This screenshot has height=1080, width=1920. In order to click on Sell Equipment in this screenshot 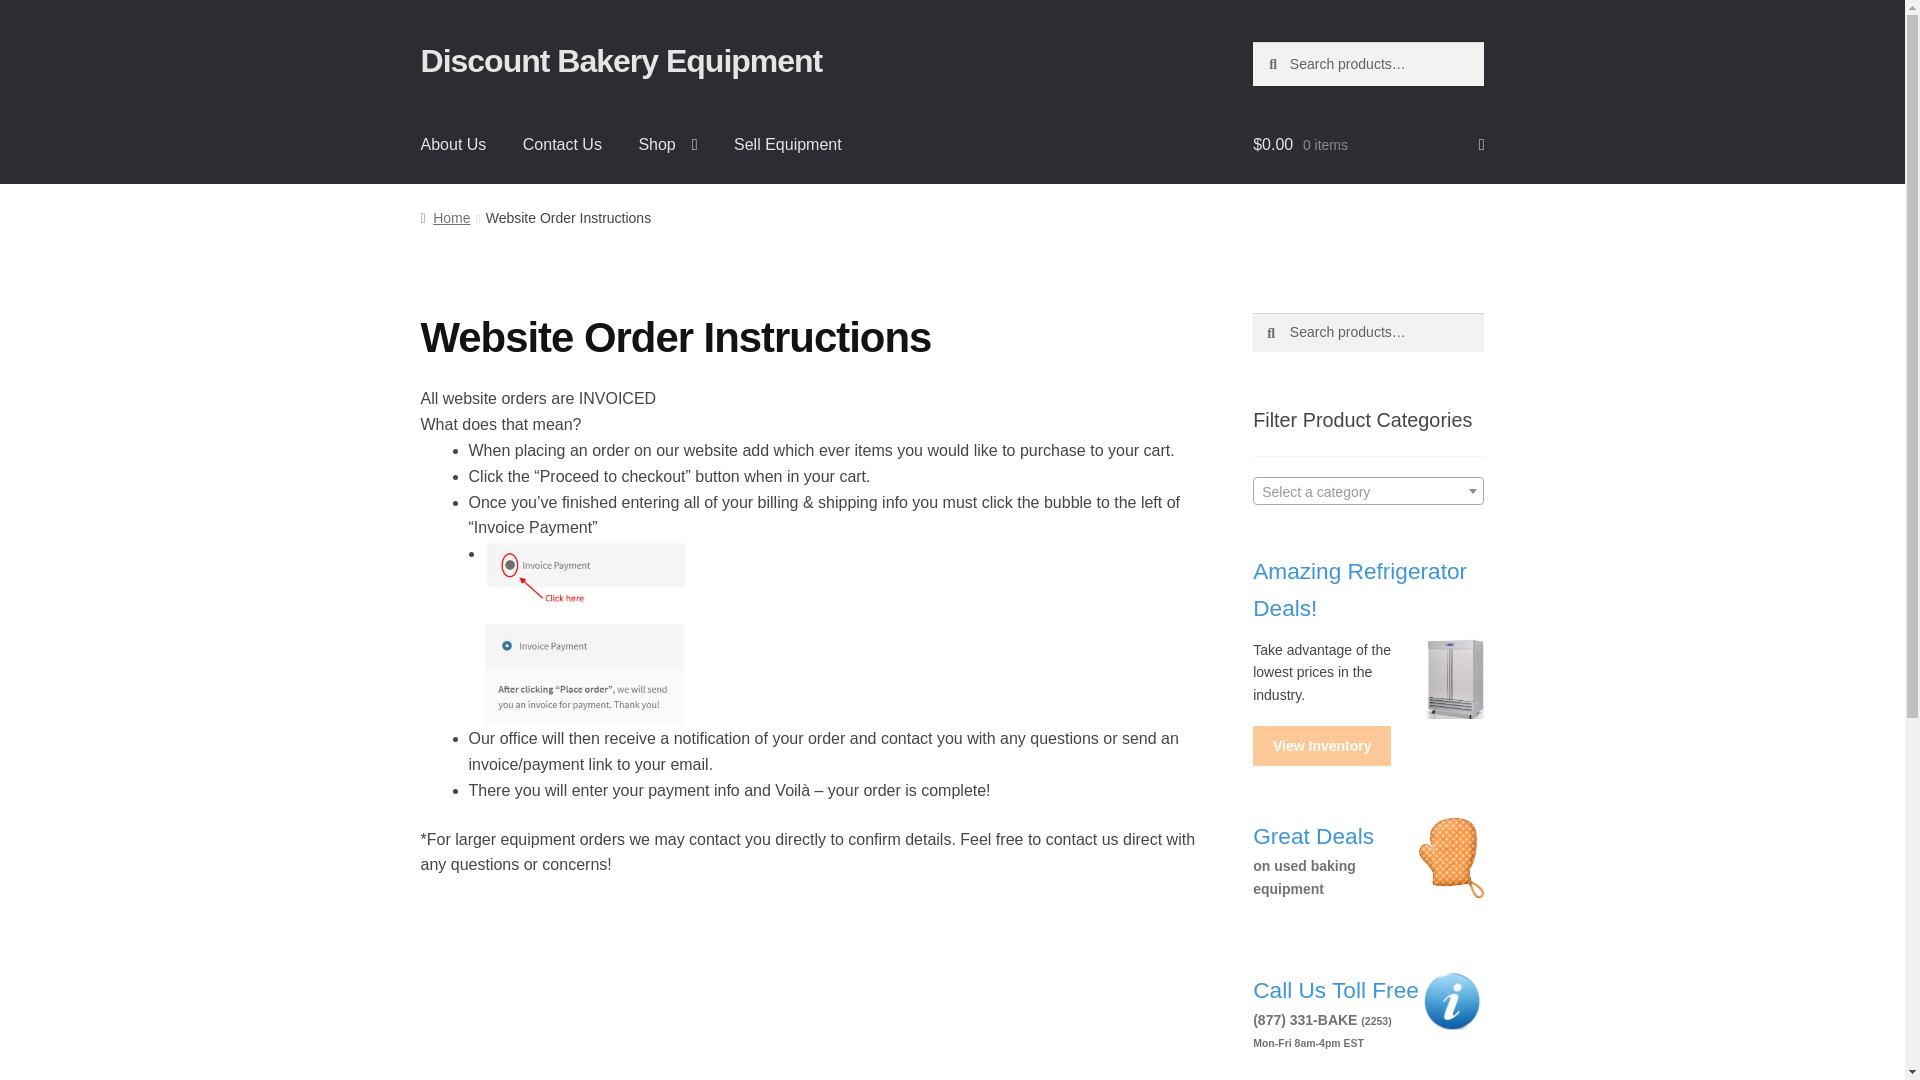, I will do `click(788, 144)`.